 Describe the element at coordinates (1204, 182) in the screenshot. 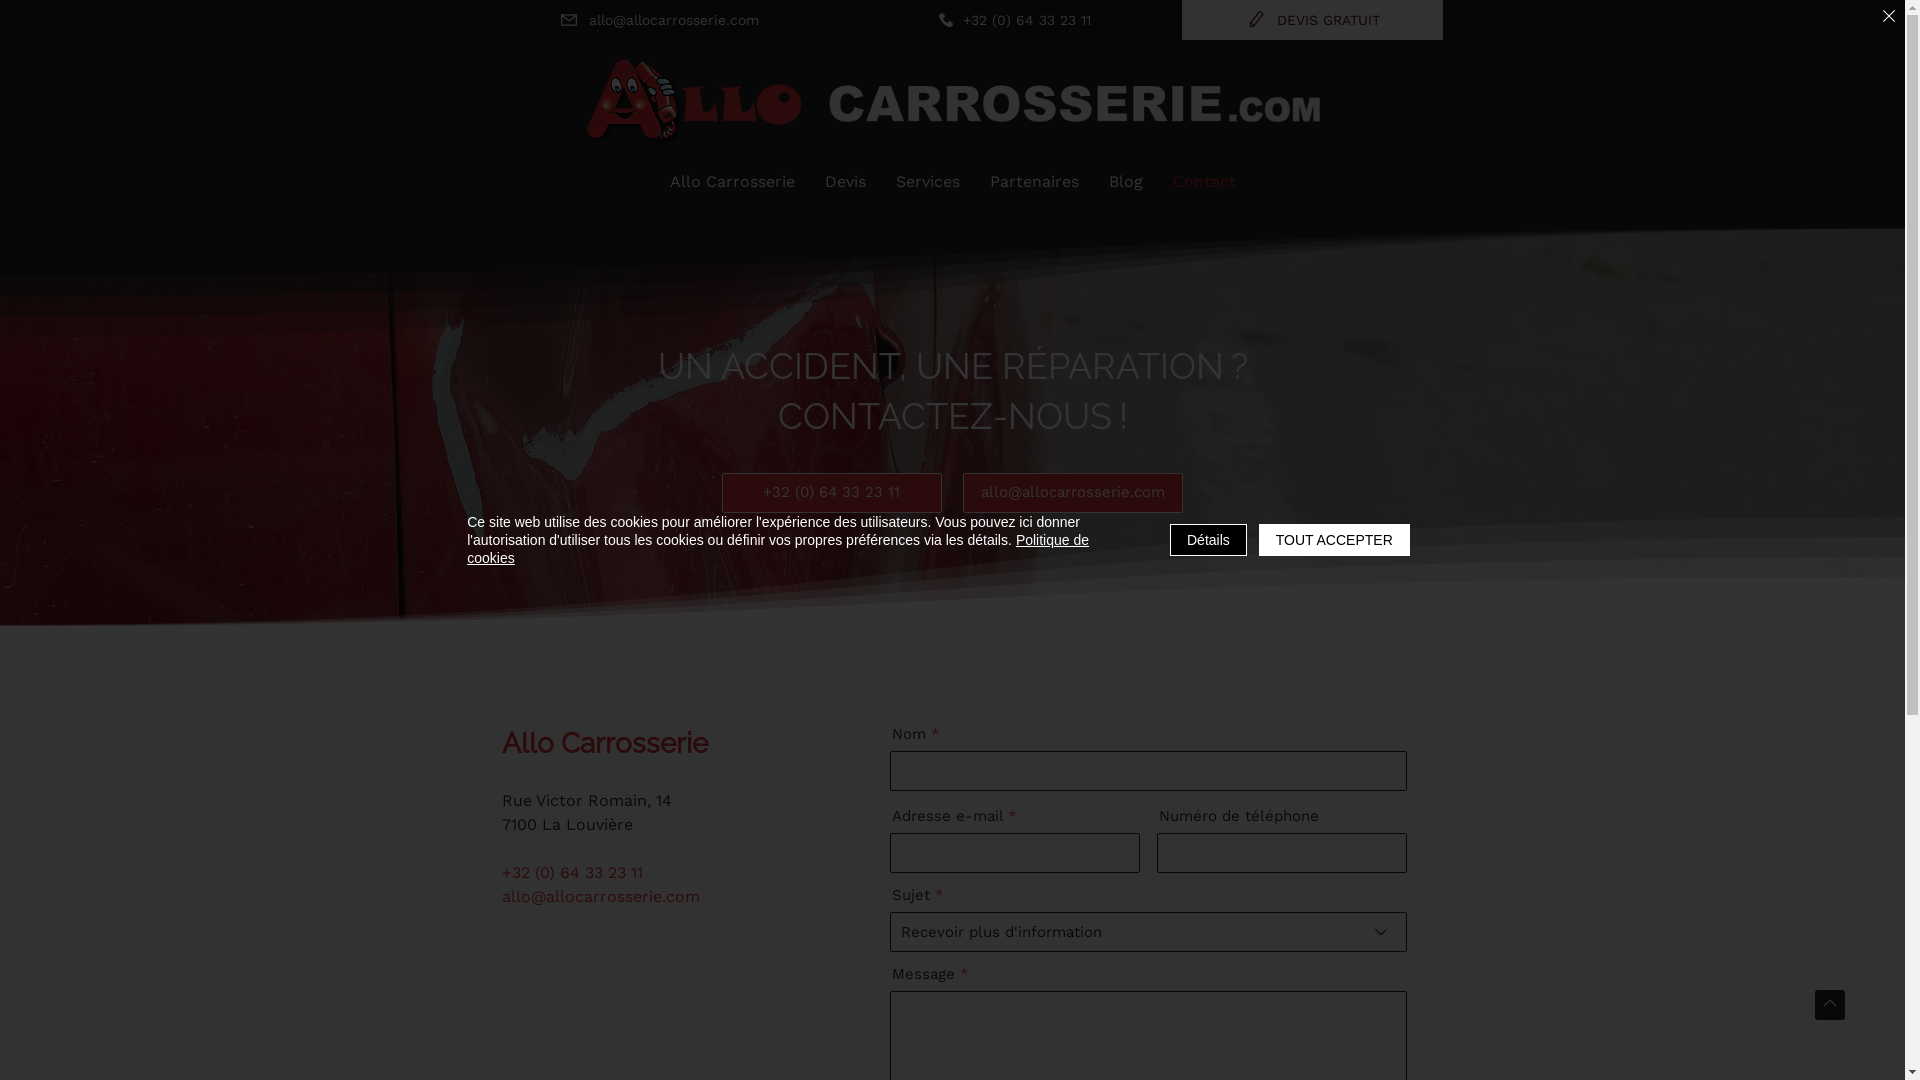

I see `Contact` at that location.